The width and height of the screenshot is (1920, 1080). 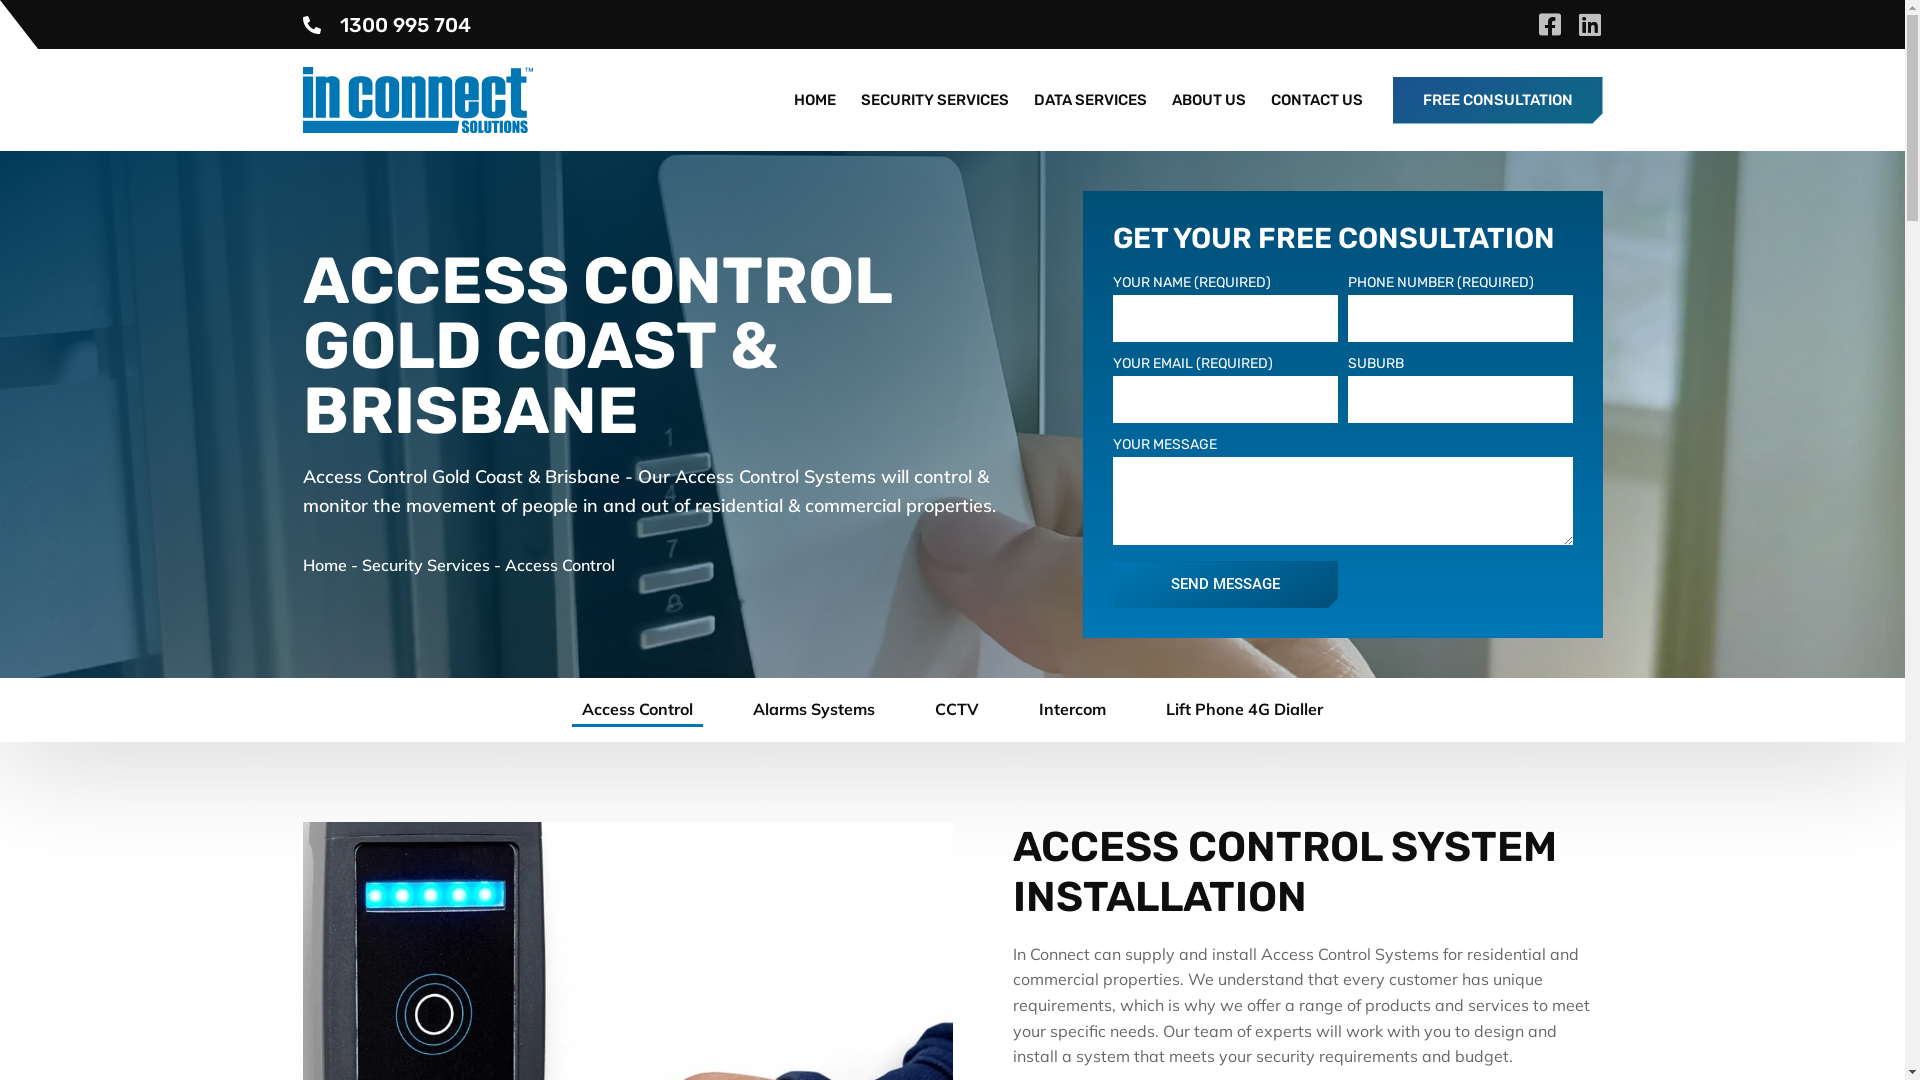 I want to click on FREE CONSULTATION, so click(x=1497, y=100).